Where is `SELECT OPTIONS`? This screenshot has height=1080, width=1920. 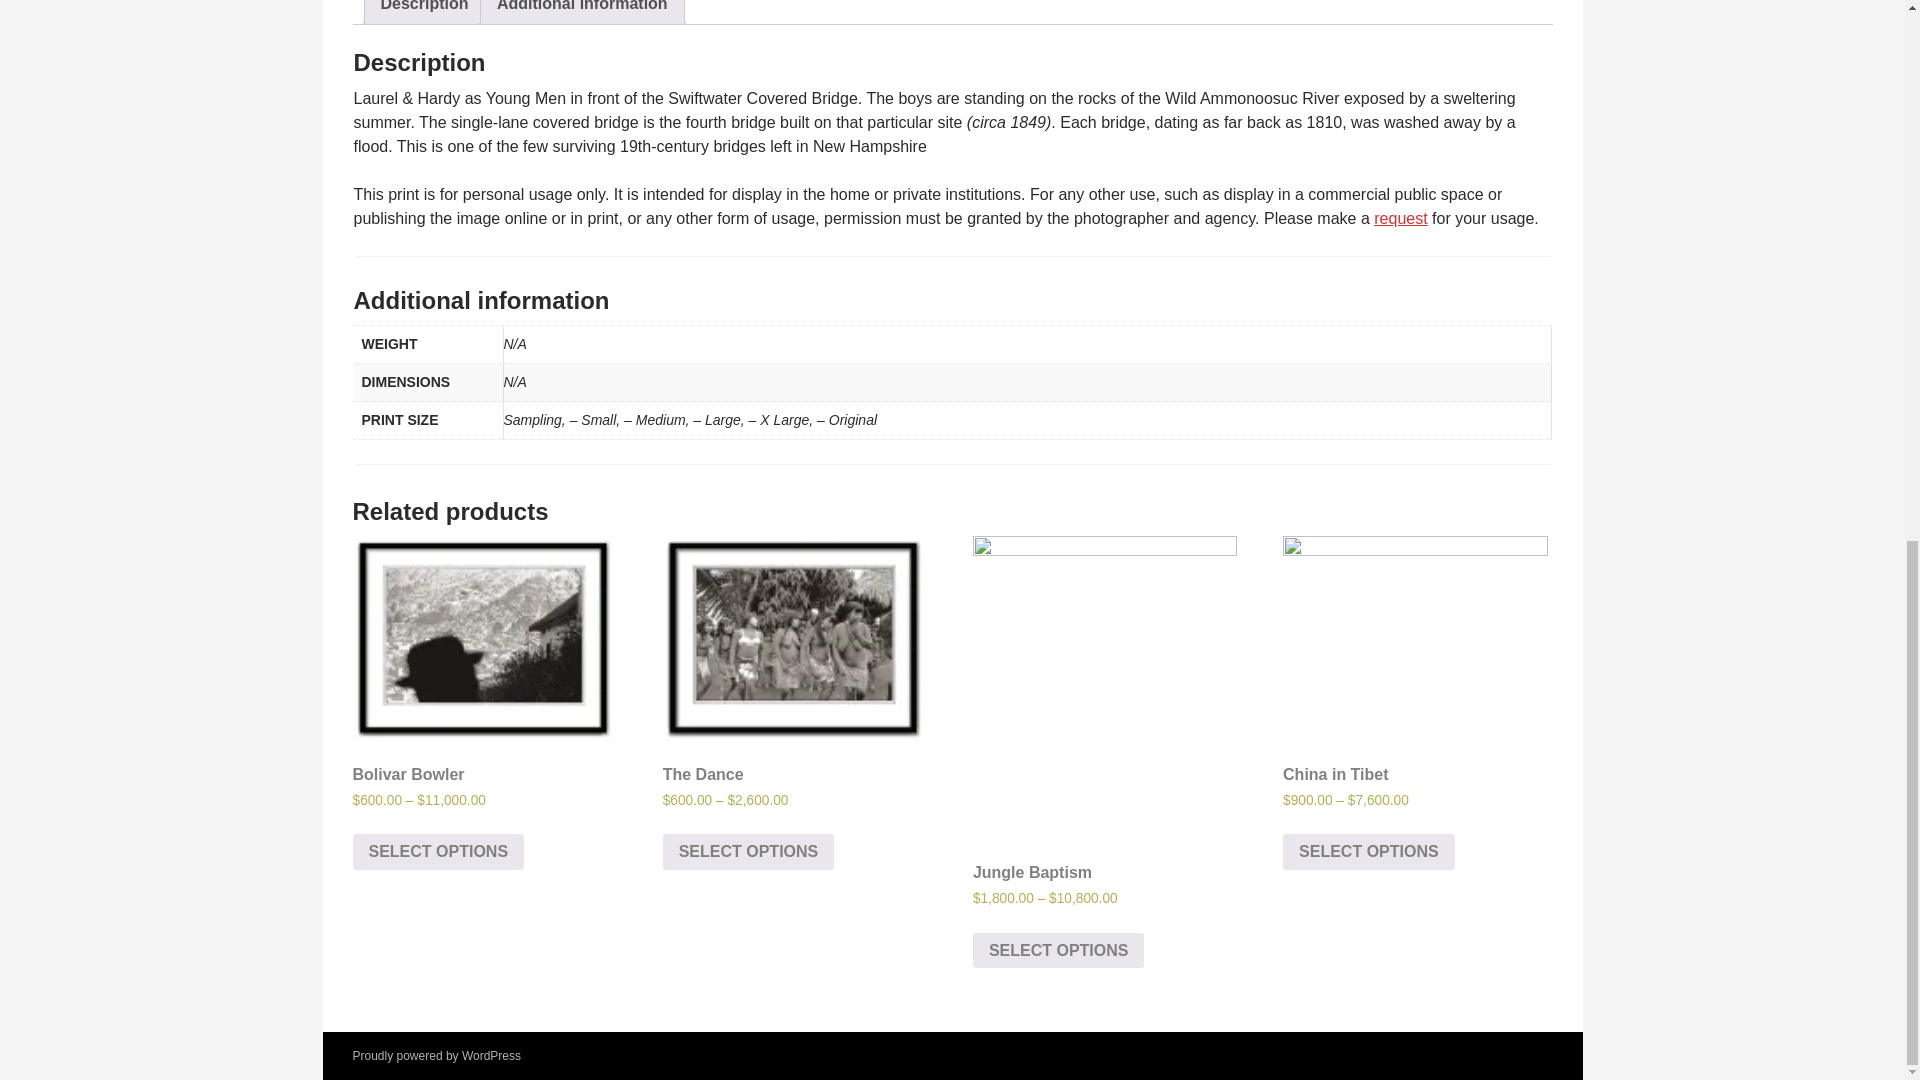
SELECT OPTIONS is located at coordinates (438, 852).